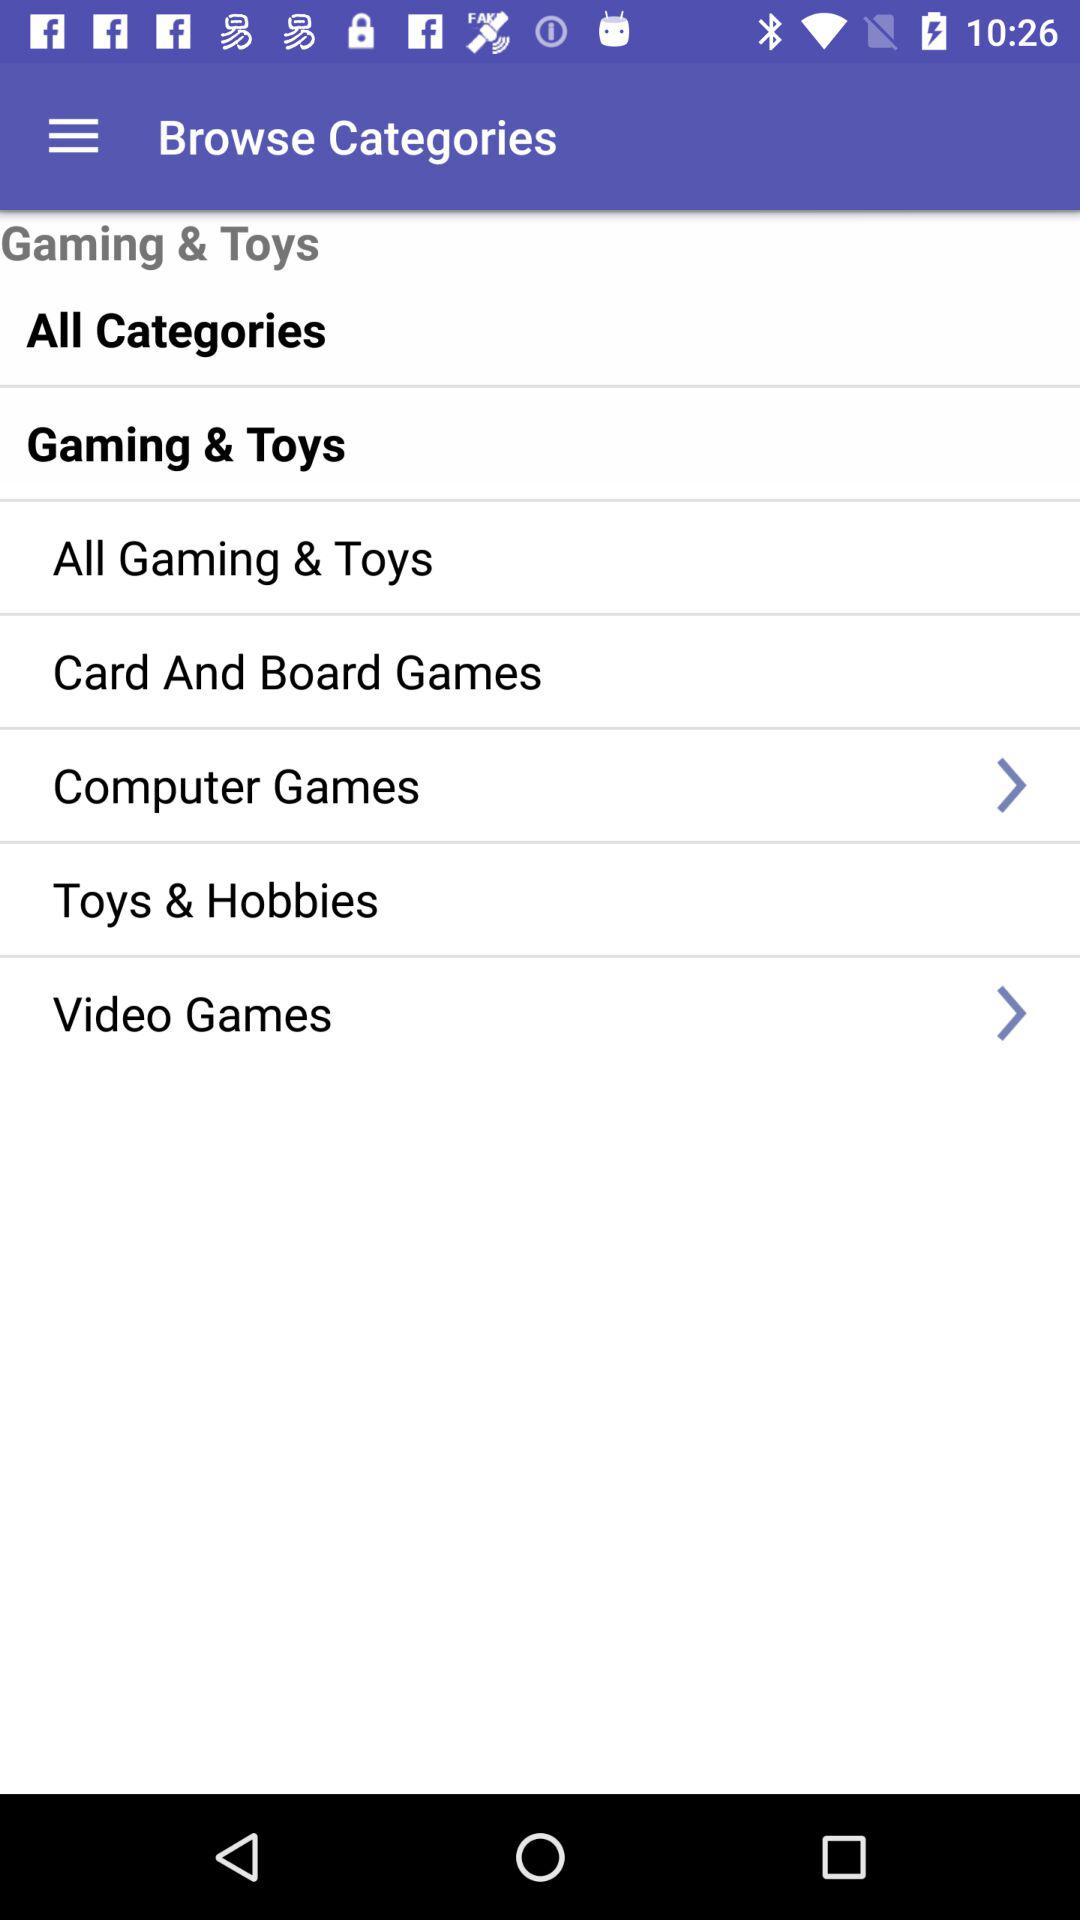  What do you see at coordinates (74, 136) in the screenshot?
I see `main menu` at bounding box center [74, 136].